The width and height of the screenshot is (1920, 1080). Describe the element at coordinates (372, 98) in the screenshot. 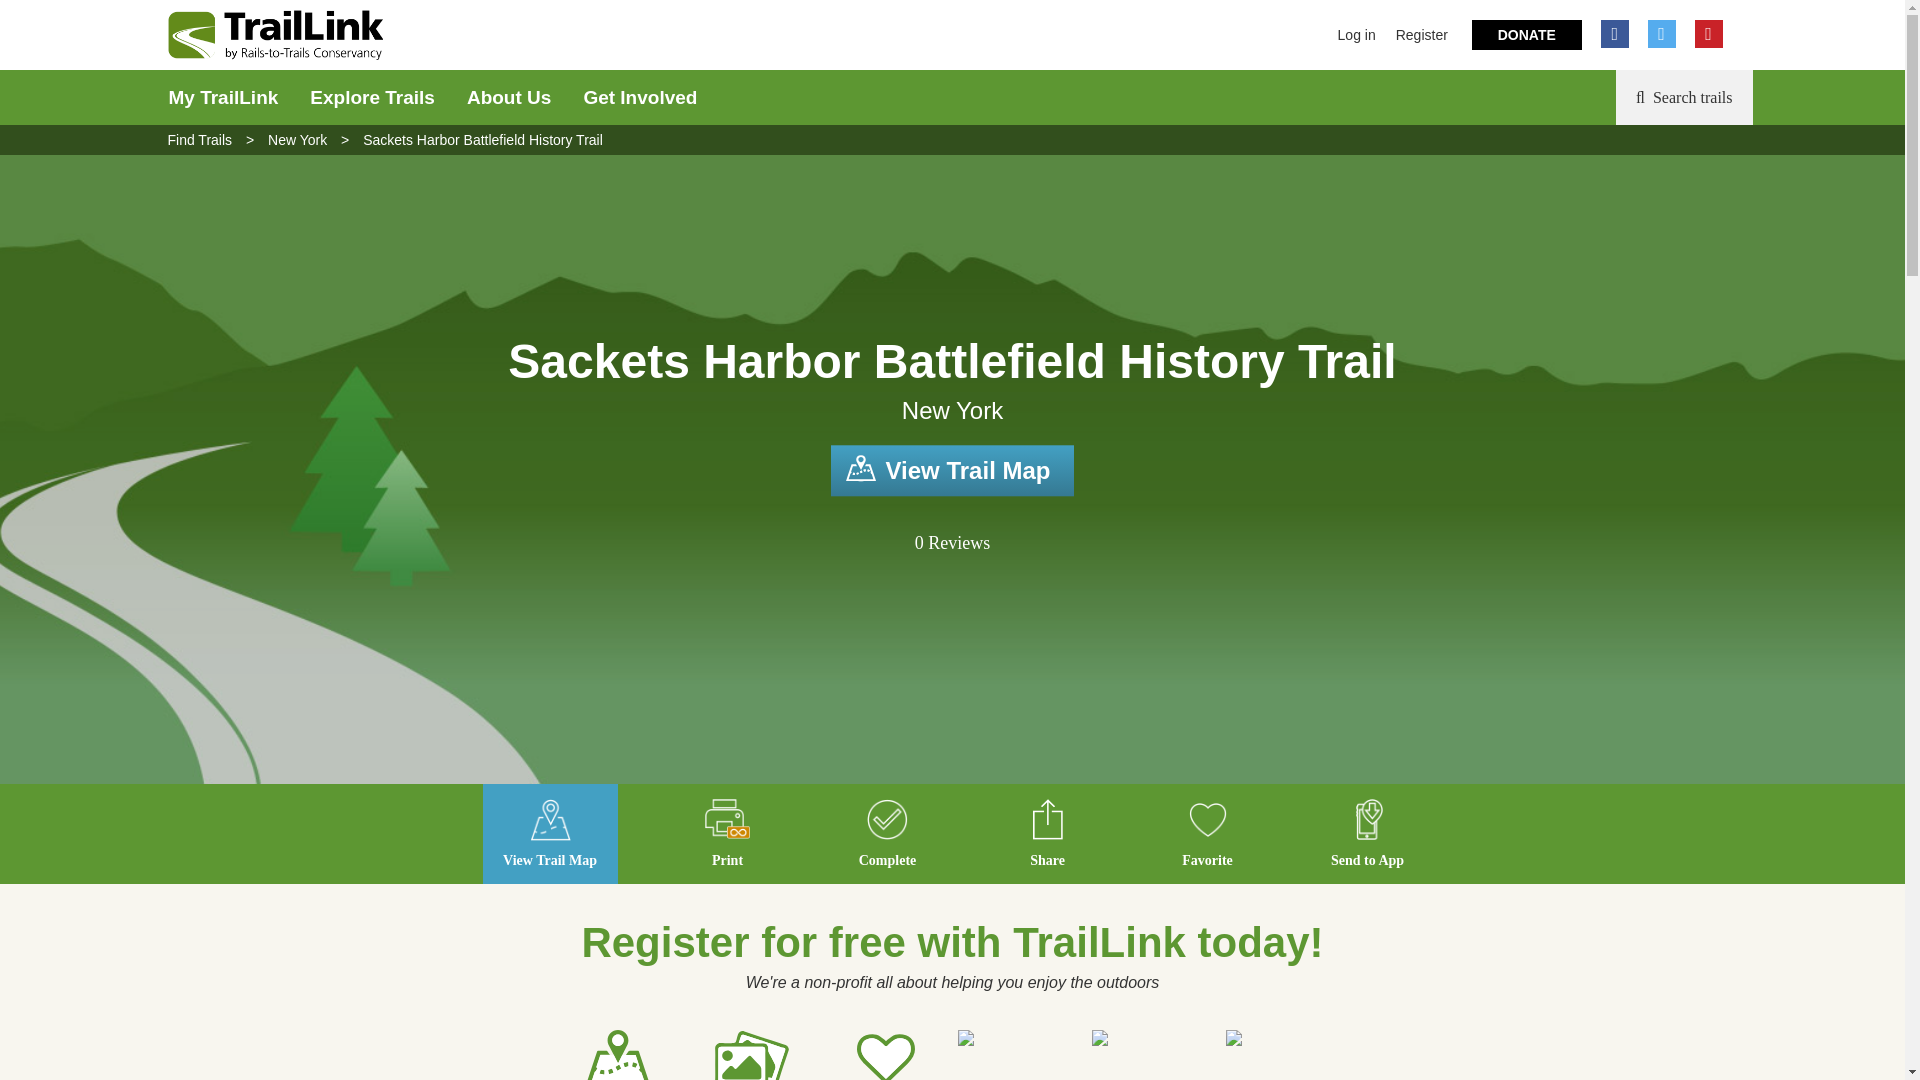

I see `Explore Trails` at that location.